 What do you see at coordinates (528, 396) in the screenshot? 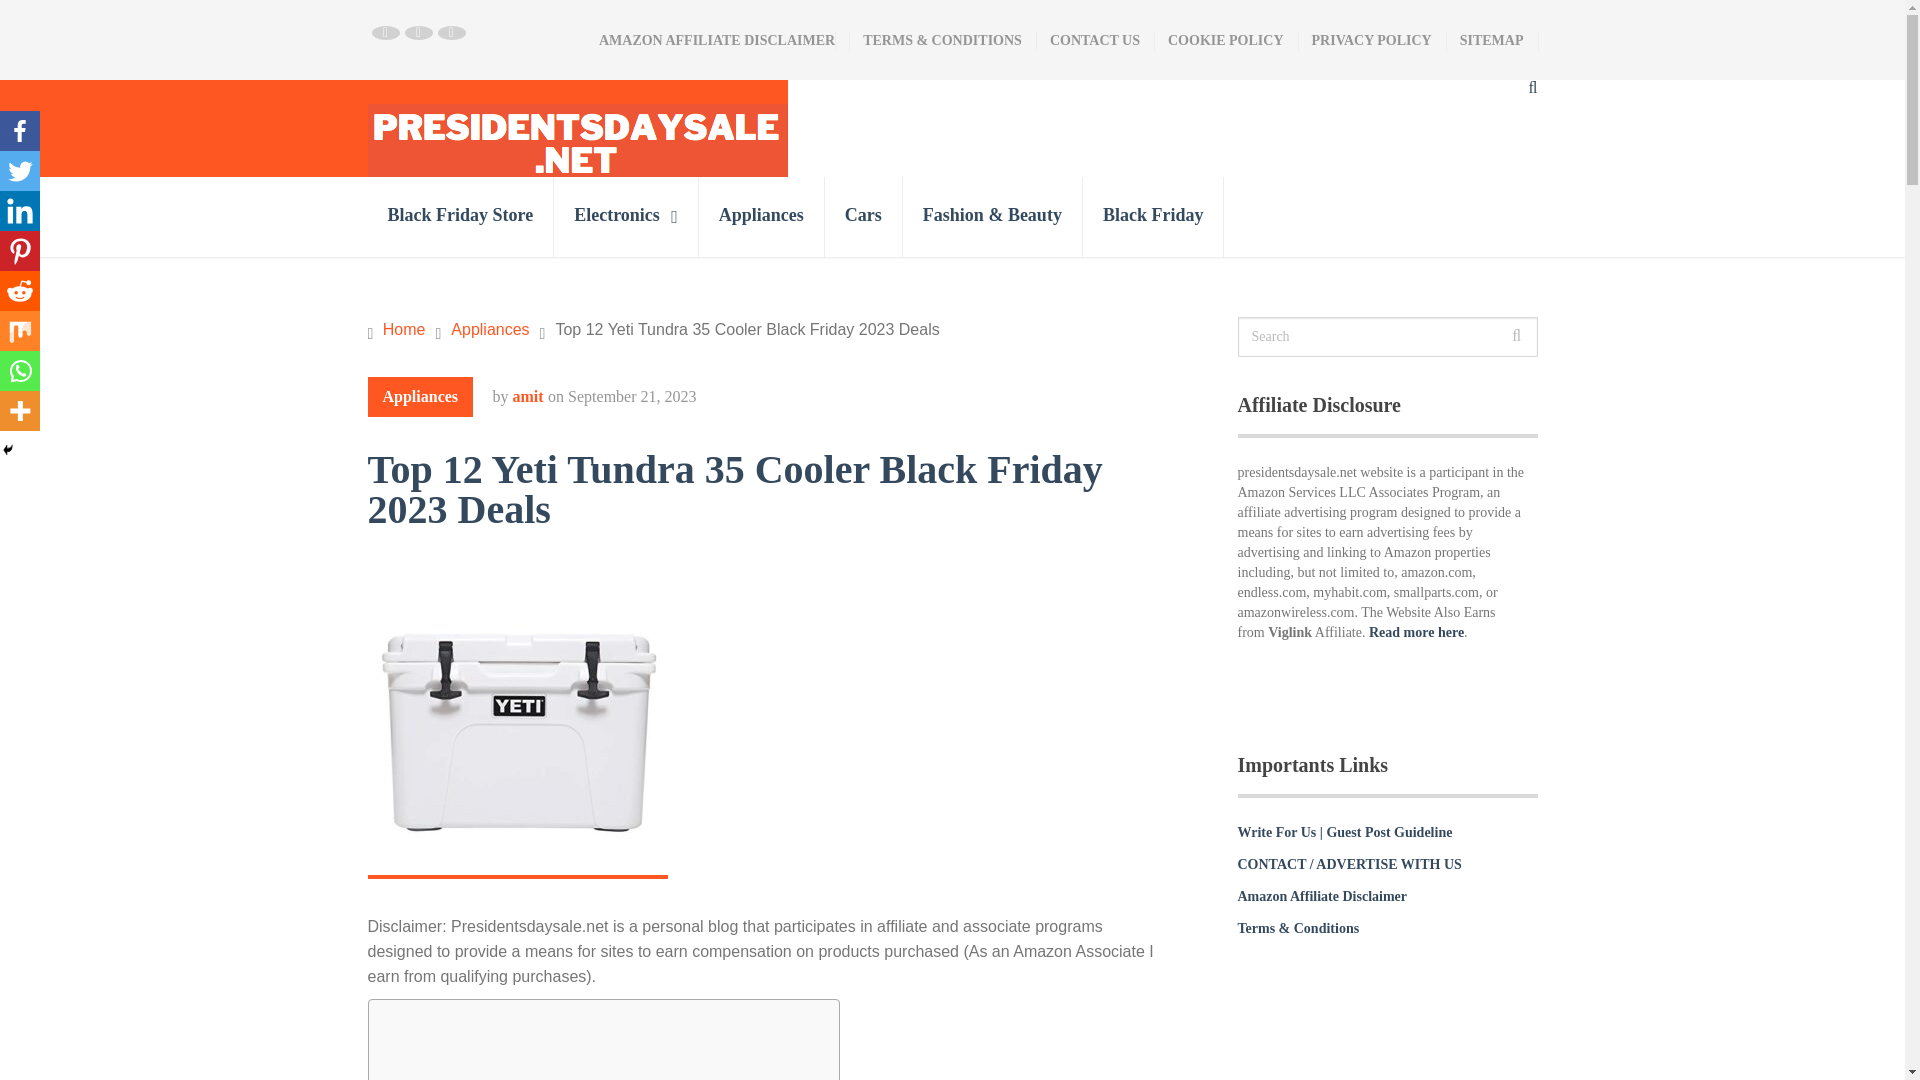
I see `Posts by amit` at bounding box center [528, 396].